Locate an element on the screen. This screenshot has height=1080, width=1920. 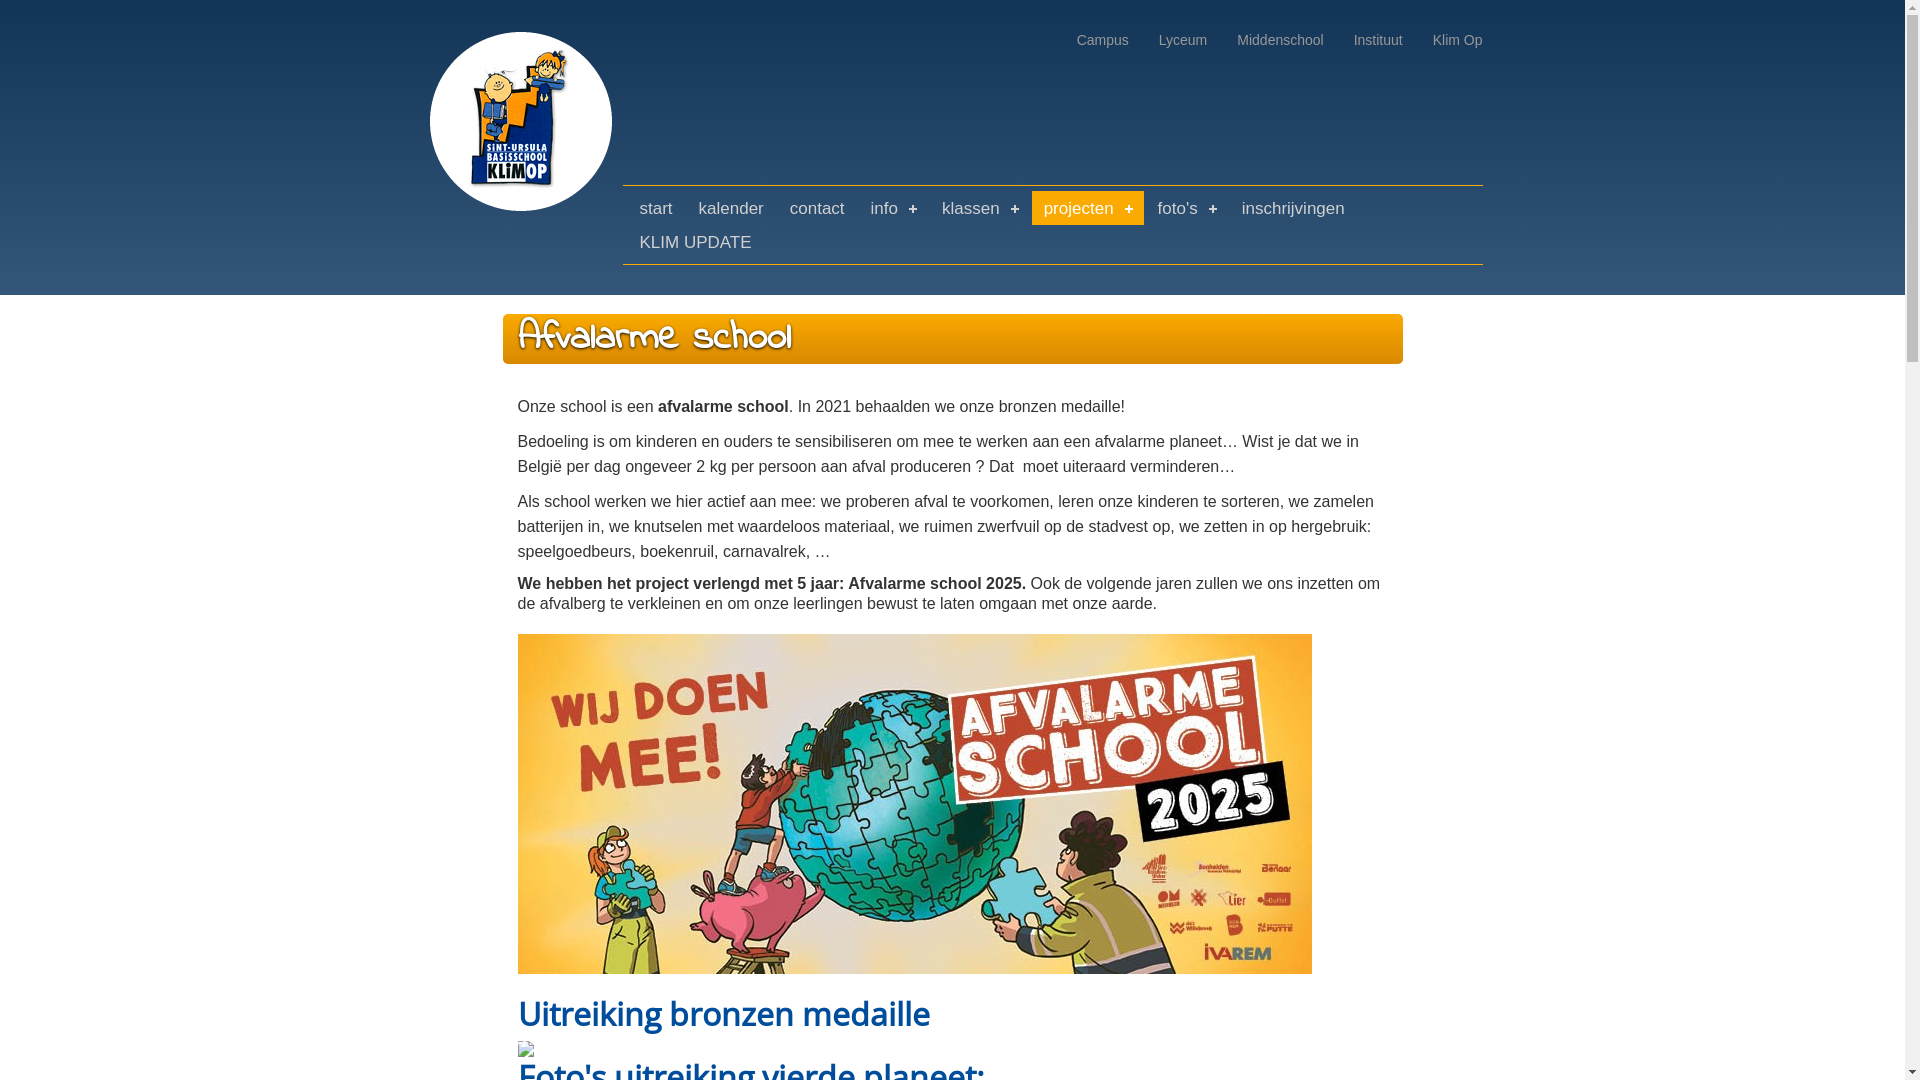
Lyceum is located at coordinates (1184, 40).